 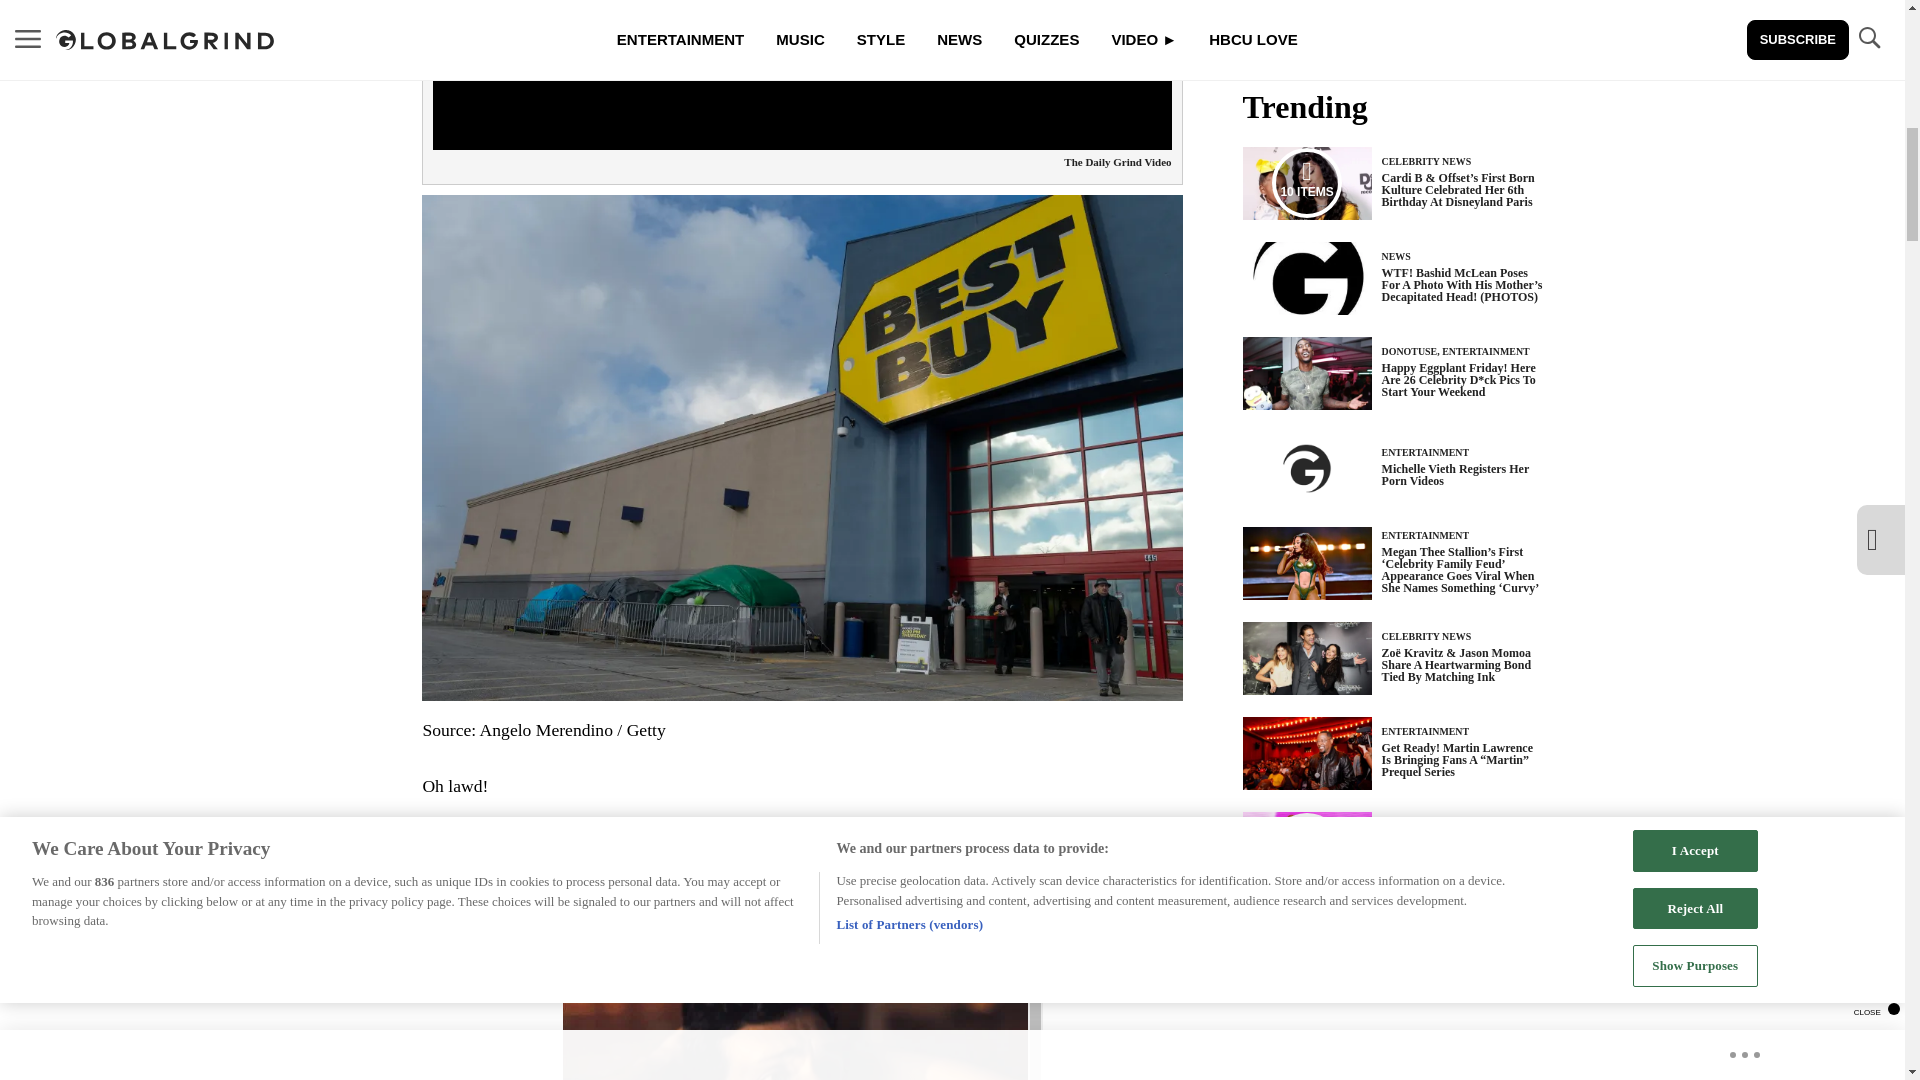 What do you see at coordinates (1306, 848) in the screenshot?
I see `Media Playlist` at bounding box center [1306, 848].